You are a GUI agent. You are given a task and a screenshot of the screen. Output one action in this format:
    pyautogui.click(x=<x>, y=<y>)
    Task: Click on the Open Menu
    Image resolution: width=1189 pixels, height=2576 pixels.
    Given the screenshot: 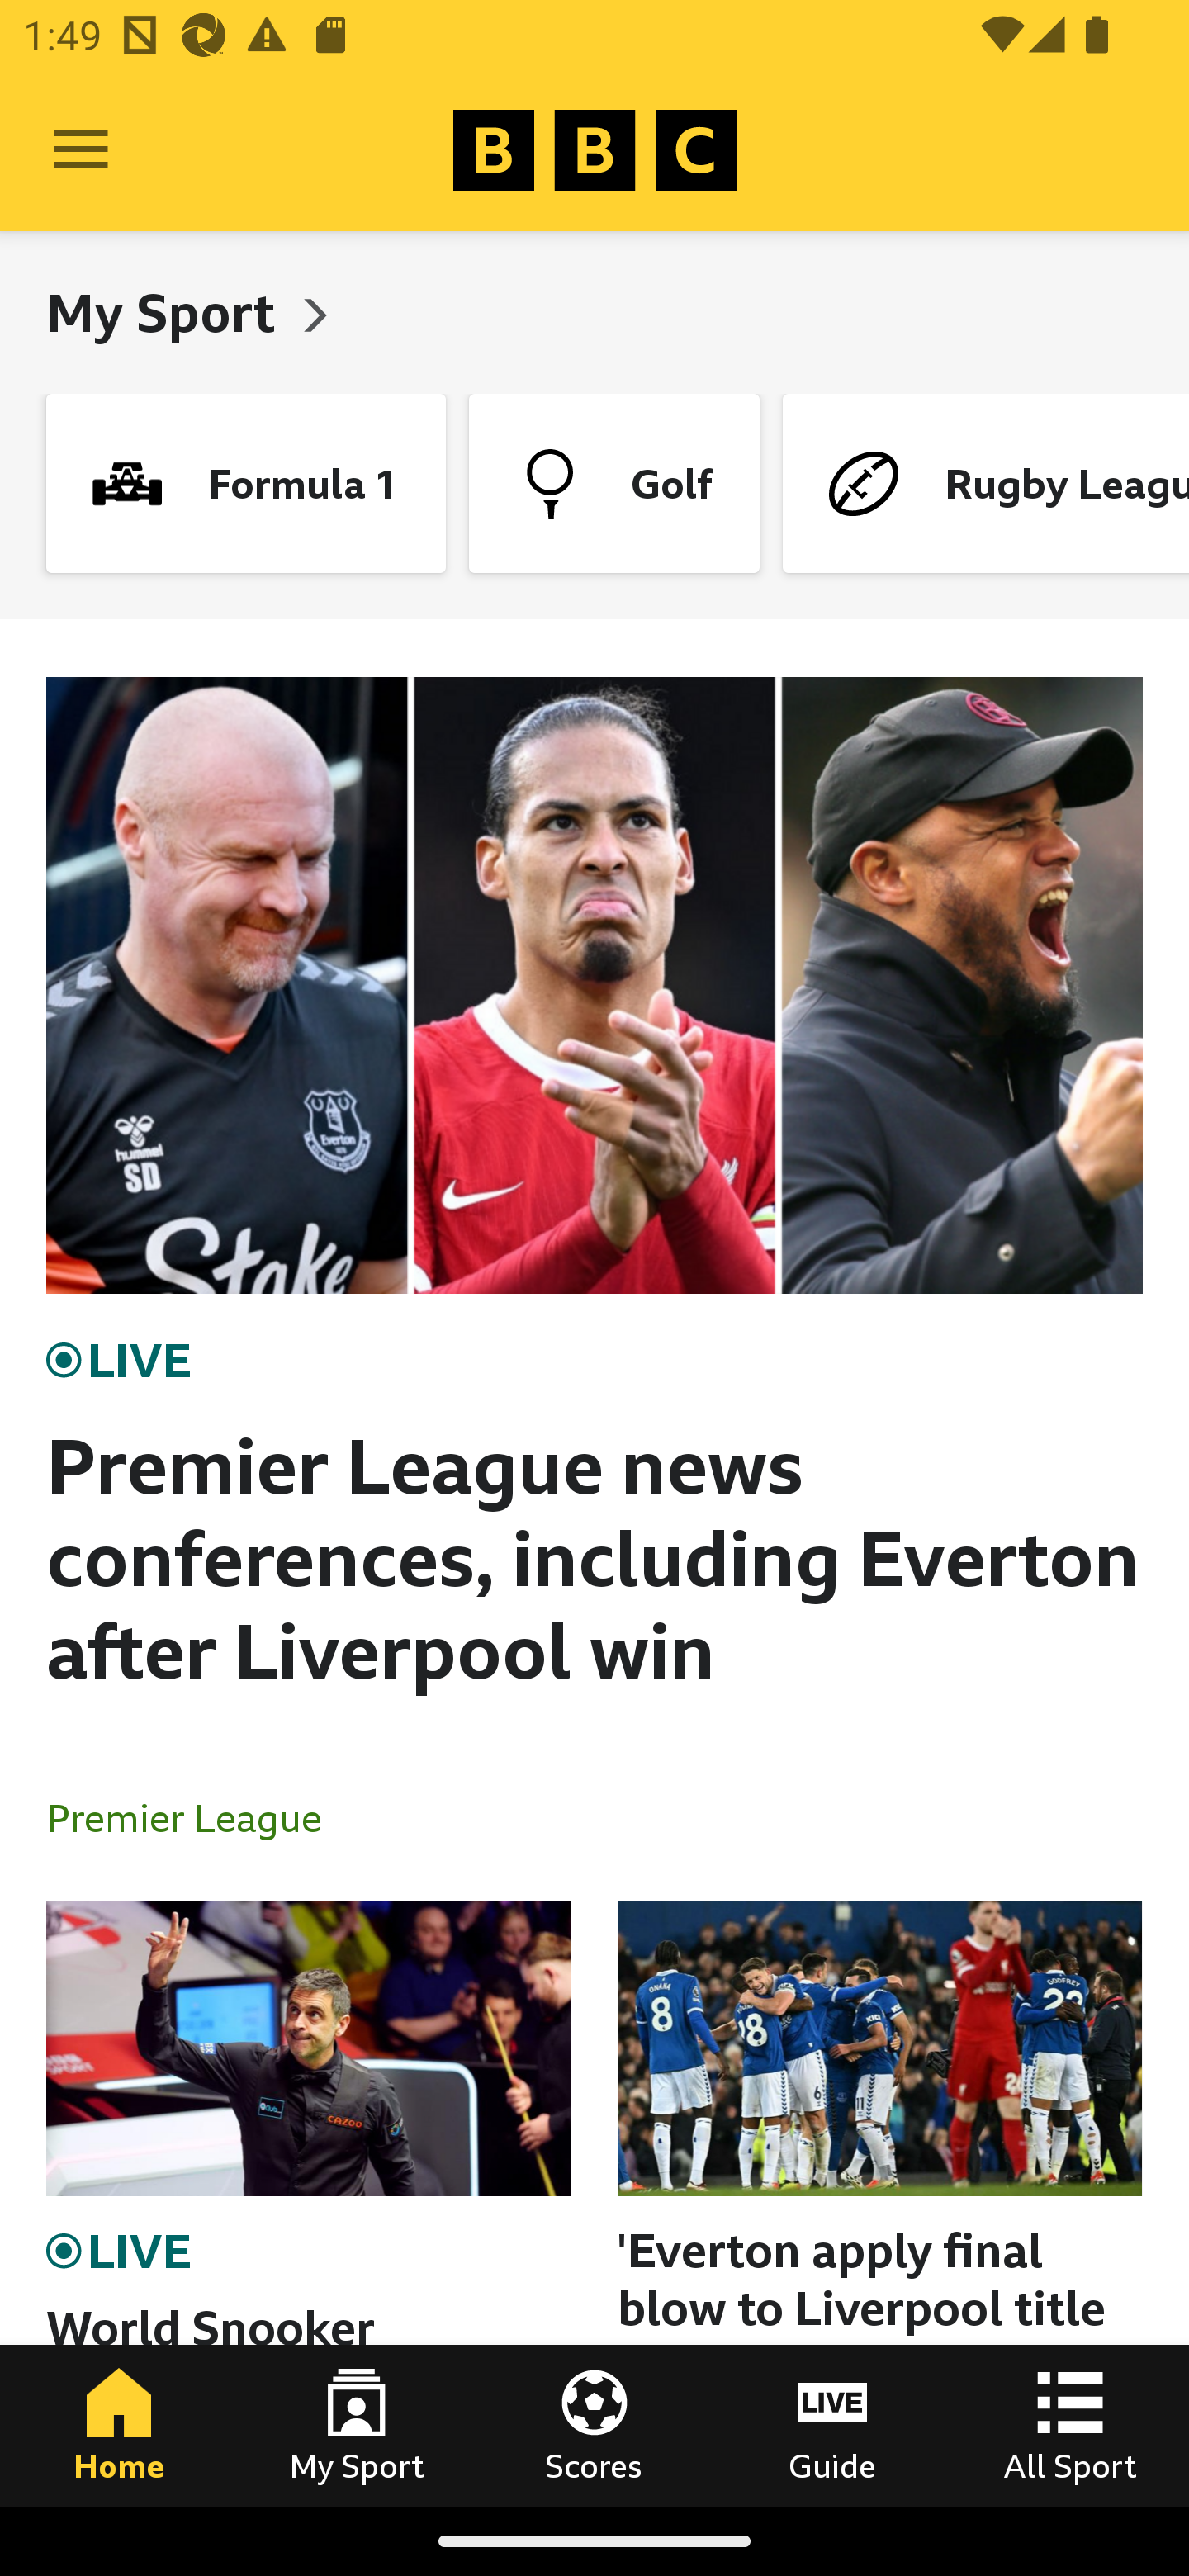 What is the action you would take?
    pyautogui.click(x=81, y=150)
    